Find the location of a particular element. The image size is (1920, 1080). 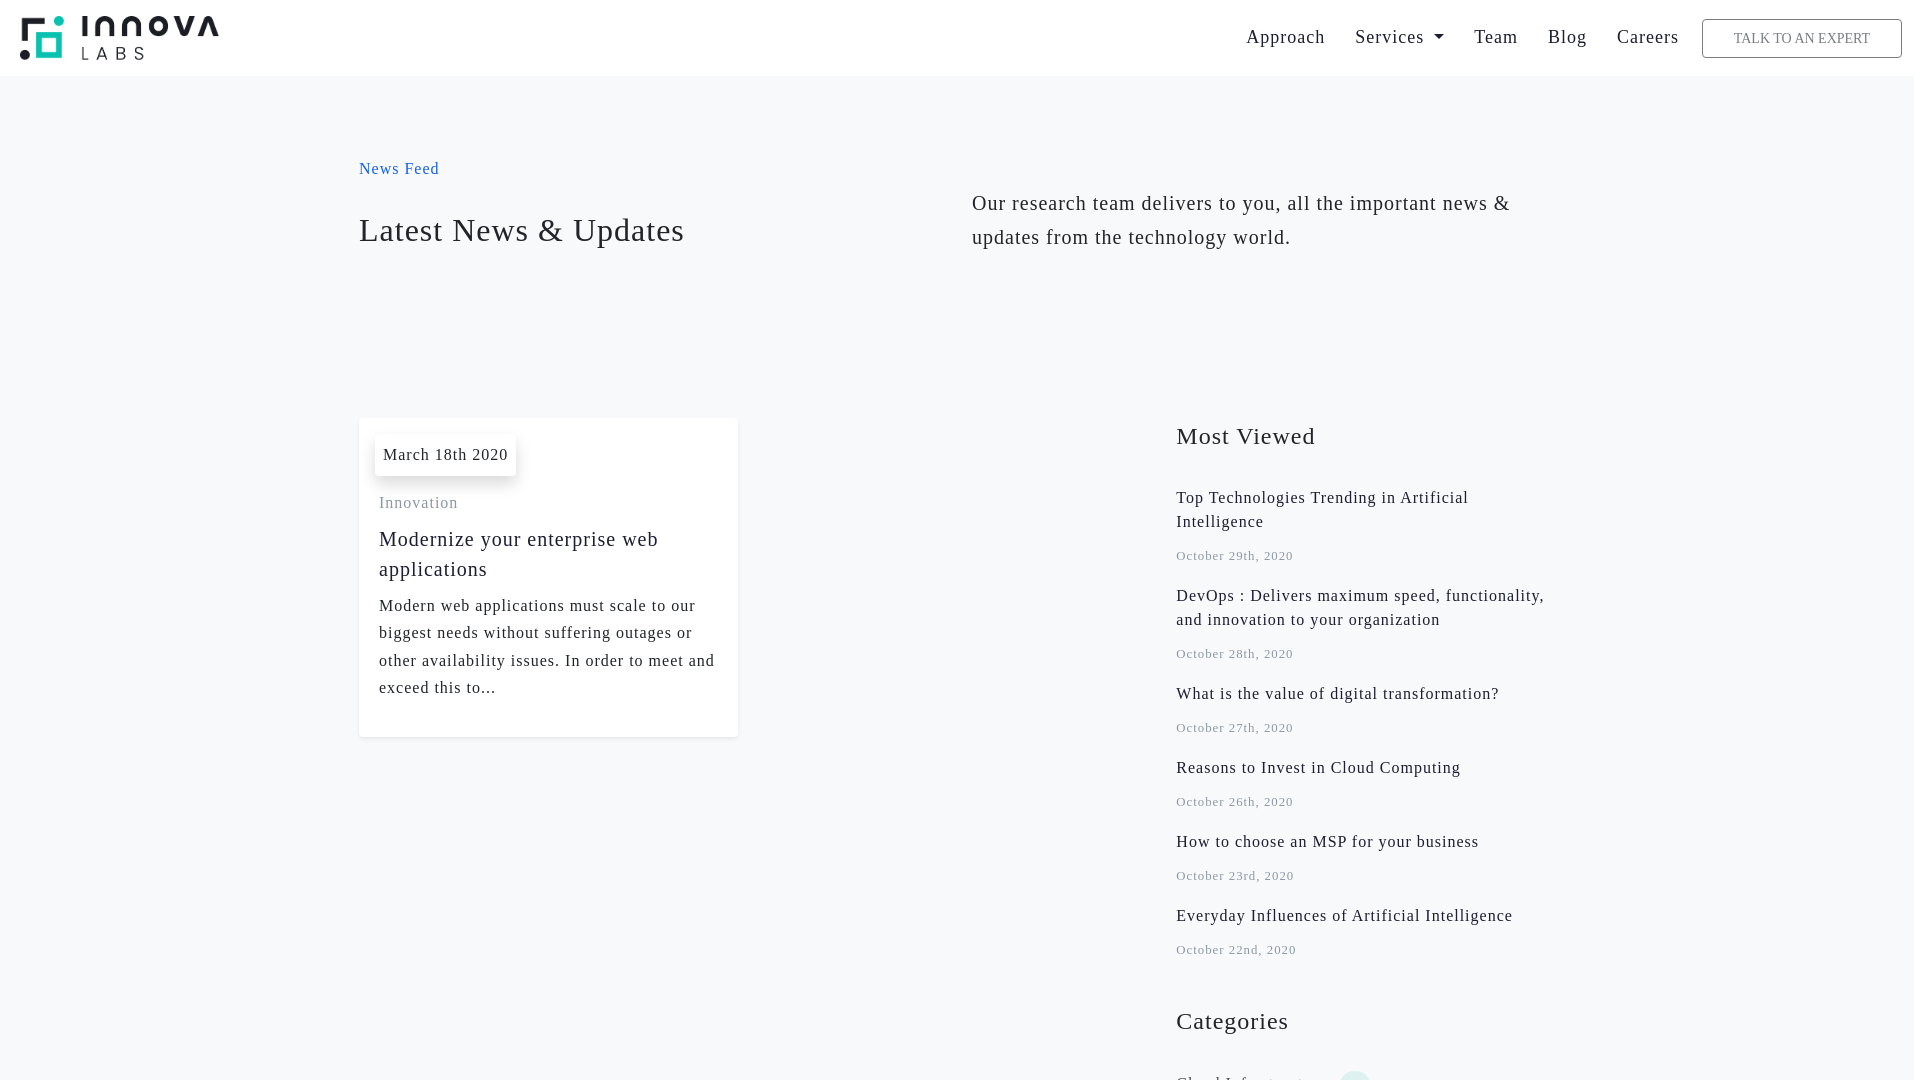

Services is located at coordinates (1399, 36).